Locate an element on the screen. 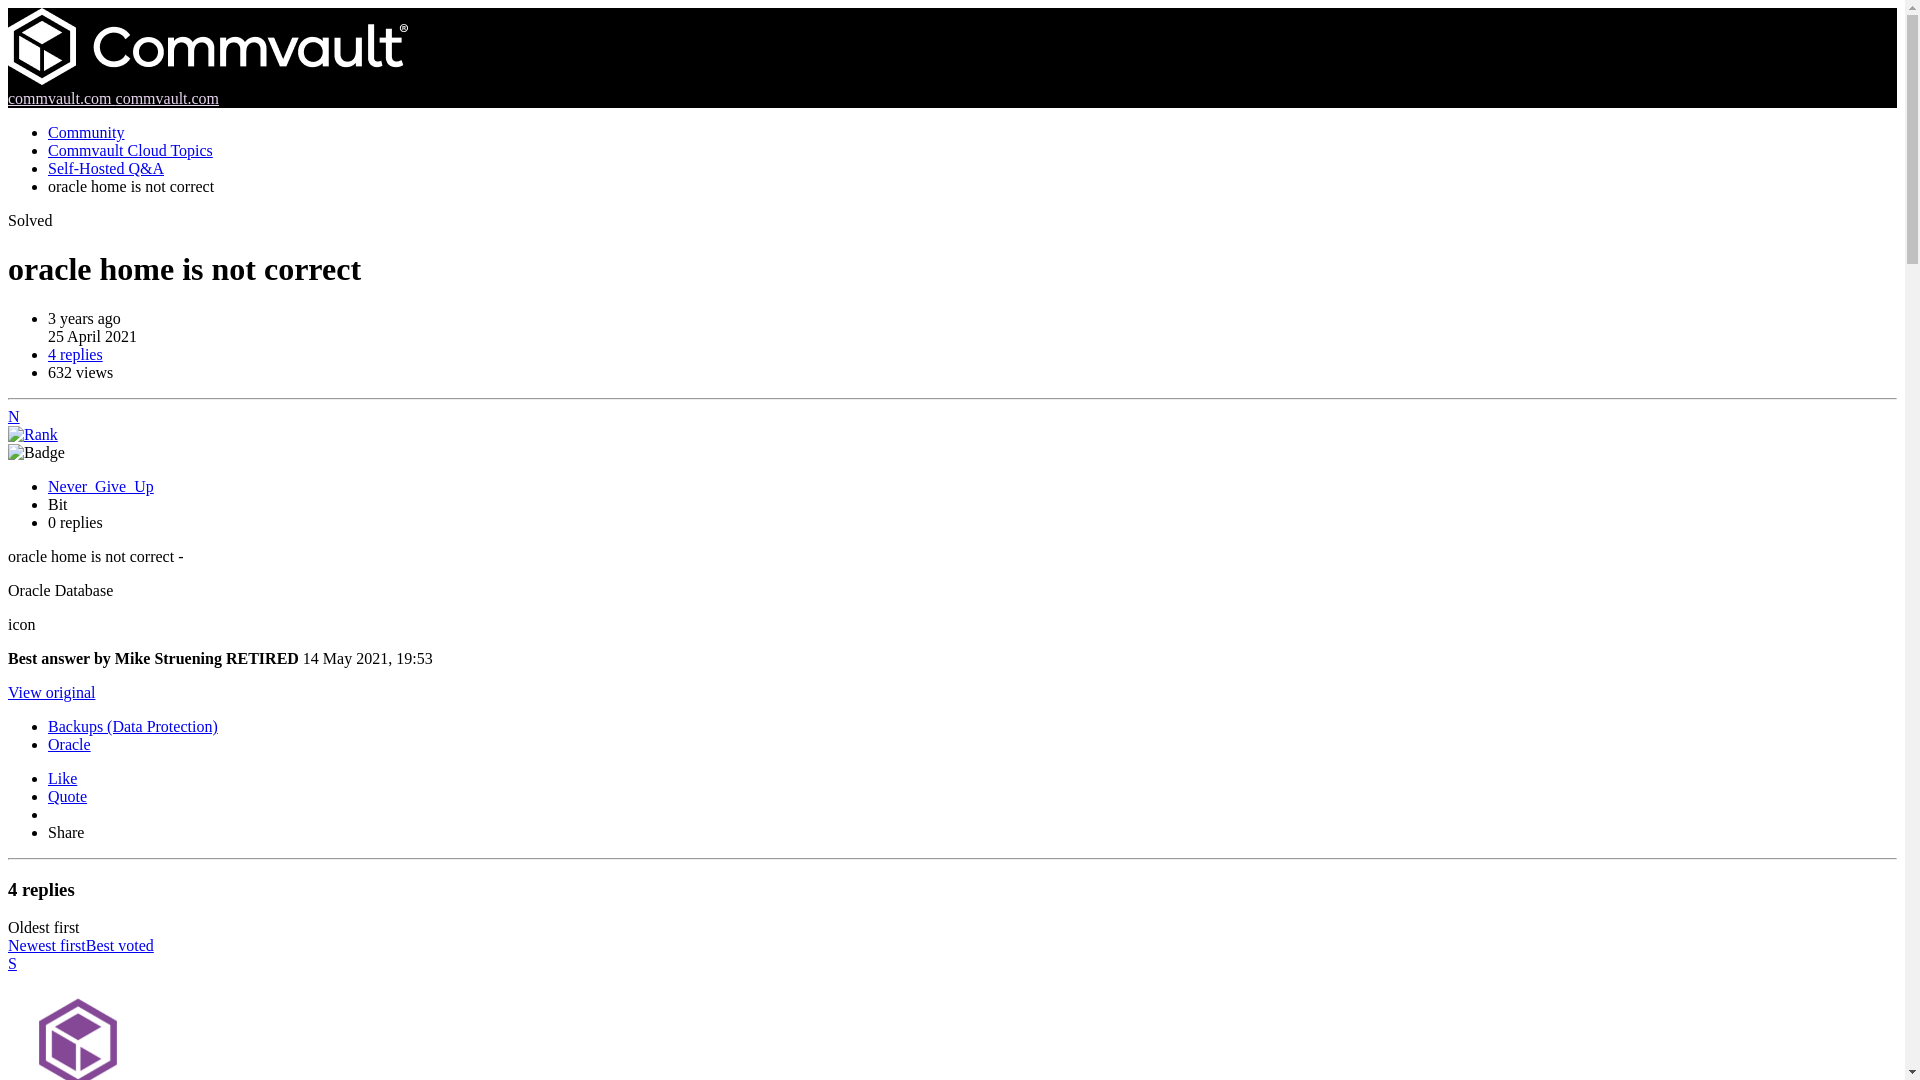 The height and width of the screenshot is (1080, 1920). View original is located at coordinates (50, 692).